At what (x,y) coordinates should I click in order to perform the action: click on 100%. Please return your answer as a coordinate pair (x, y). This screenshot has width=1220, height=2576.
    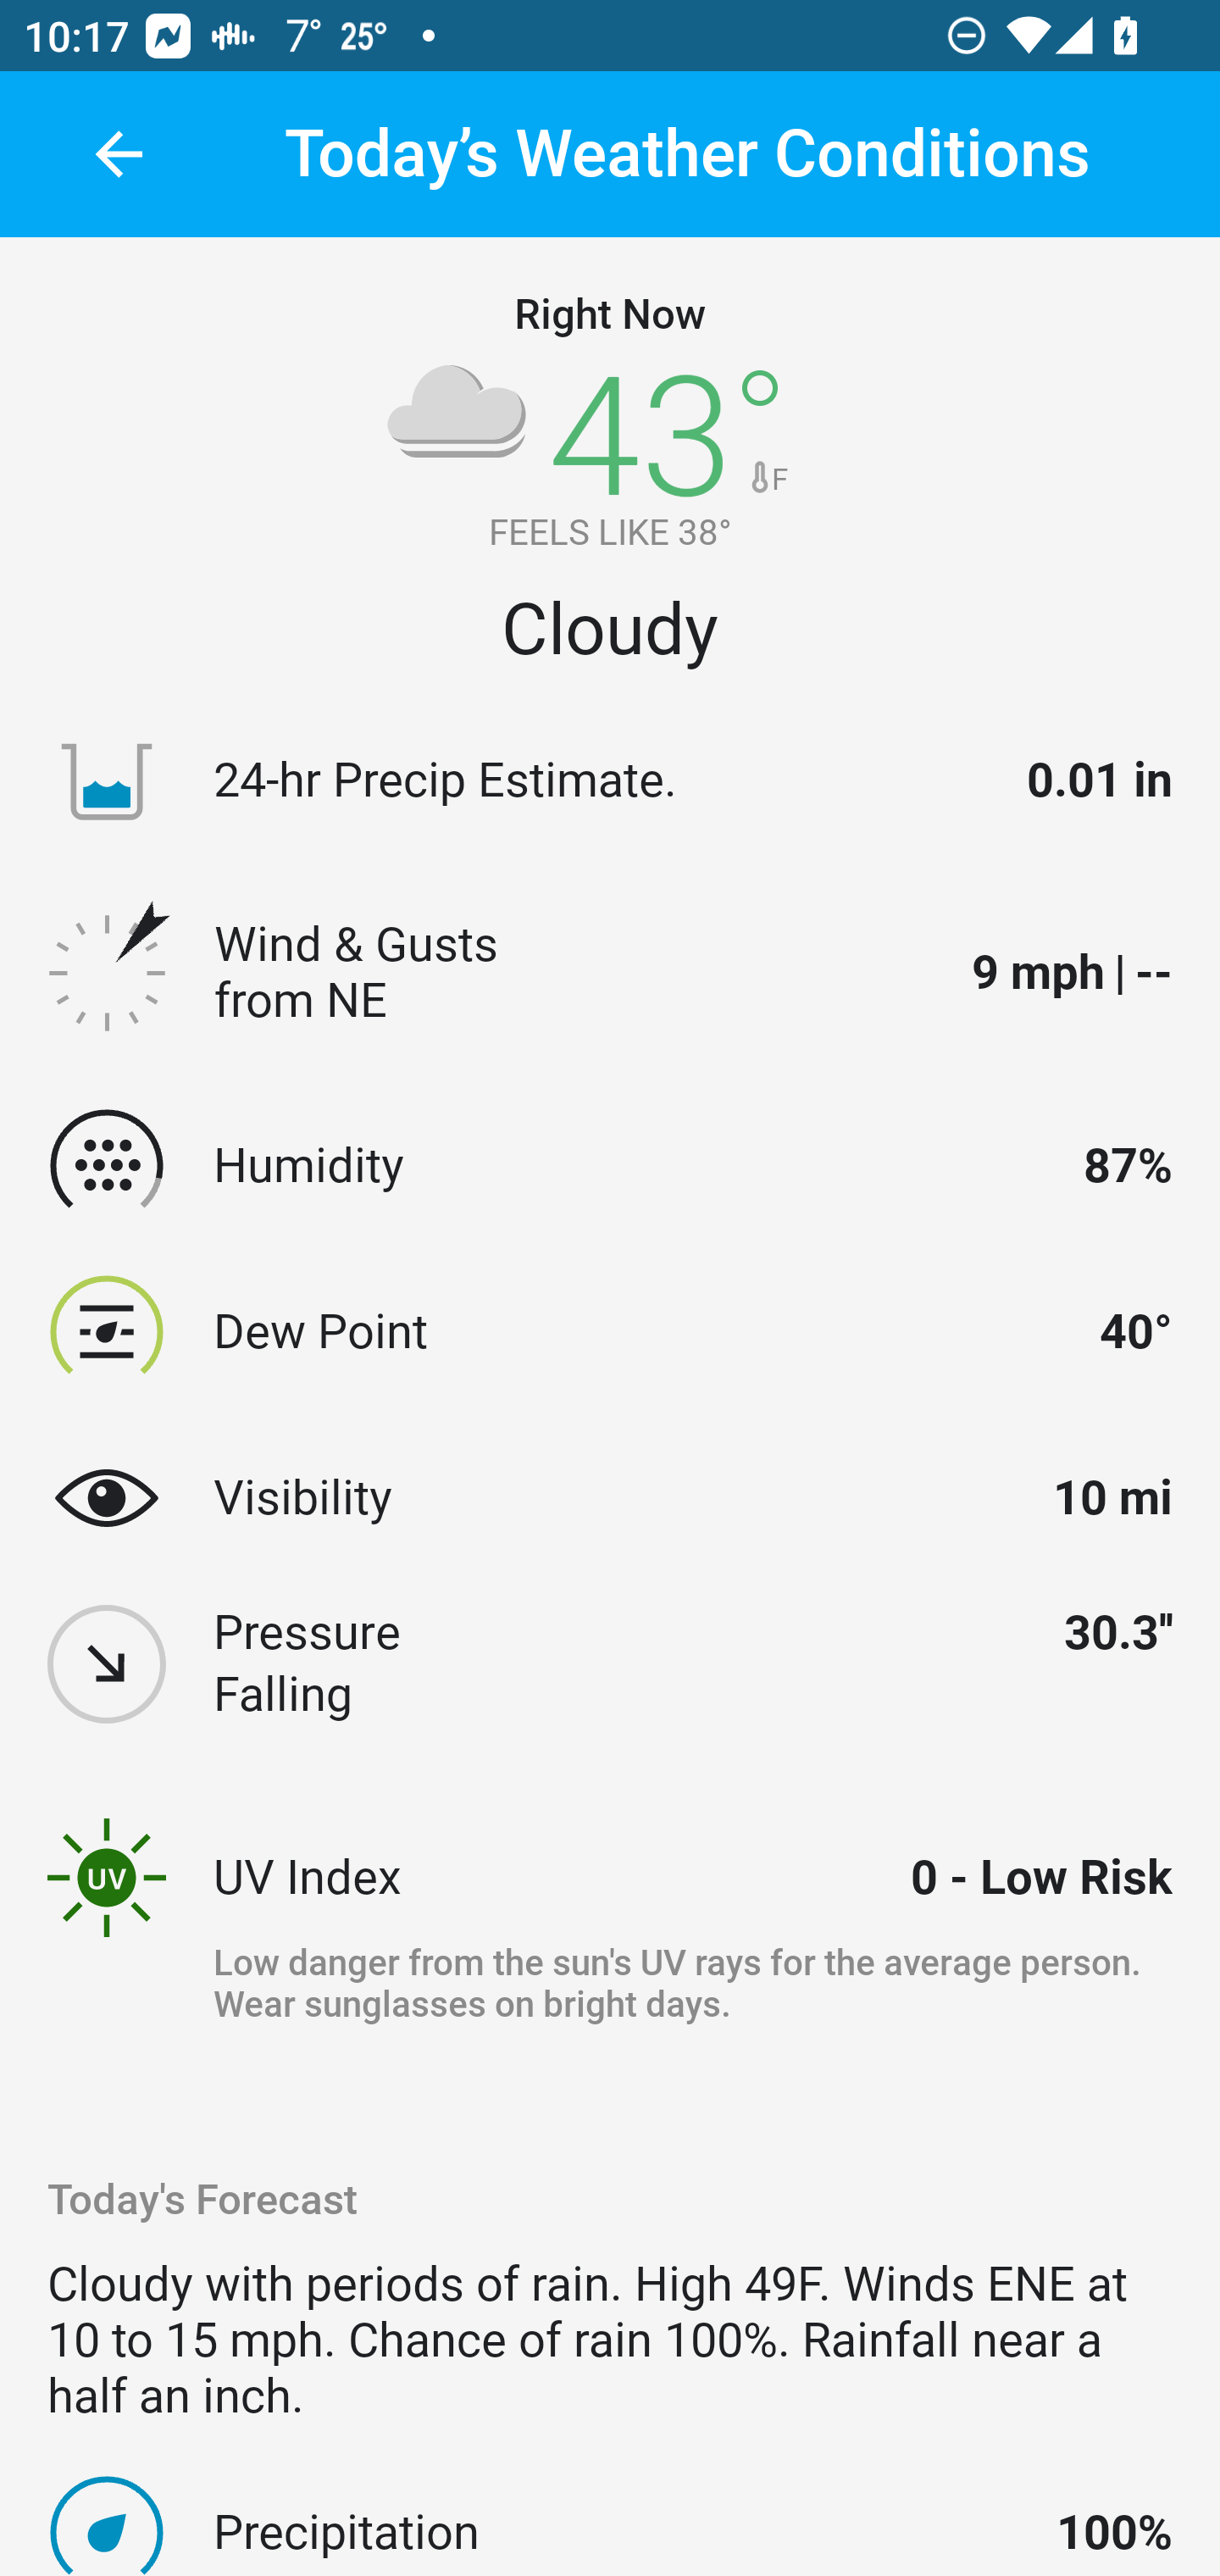
    Looking at the image, I should click on (1114, 2532).